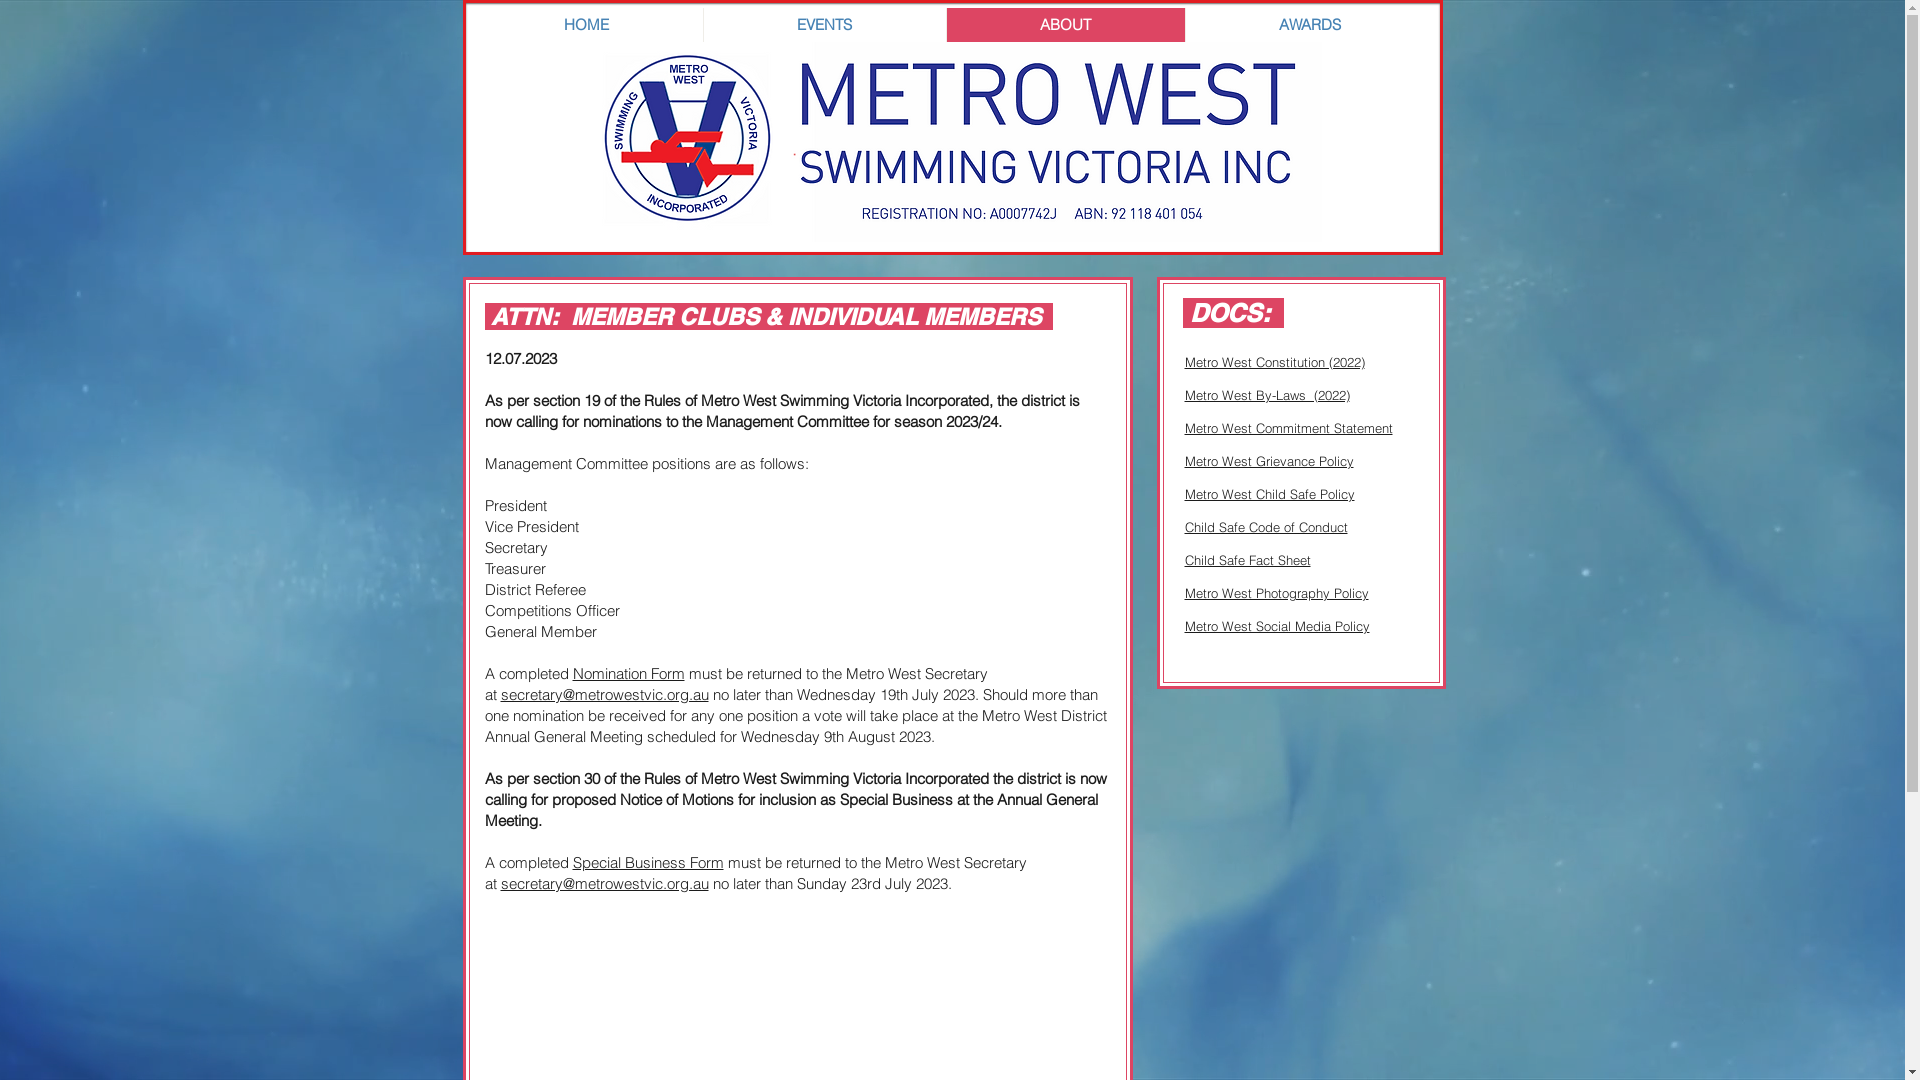 The height and width of the screenshot is (1080, 1920). I want to click on EVENTS, so click(824, 25).